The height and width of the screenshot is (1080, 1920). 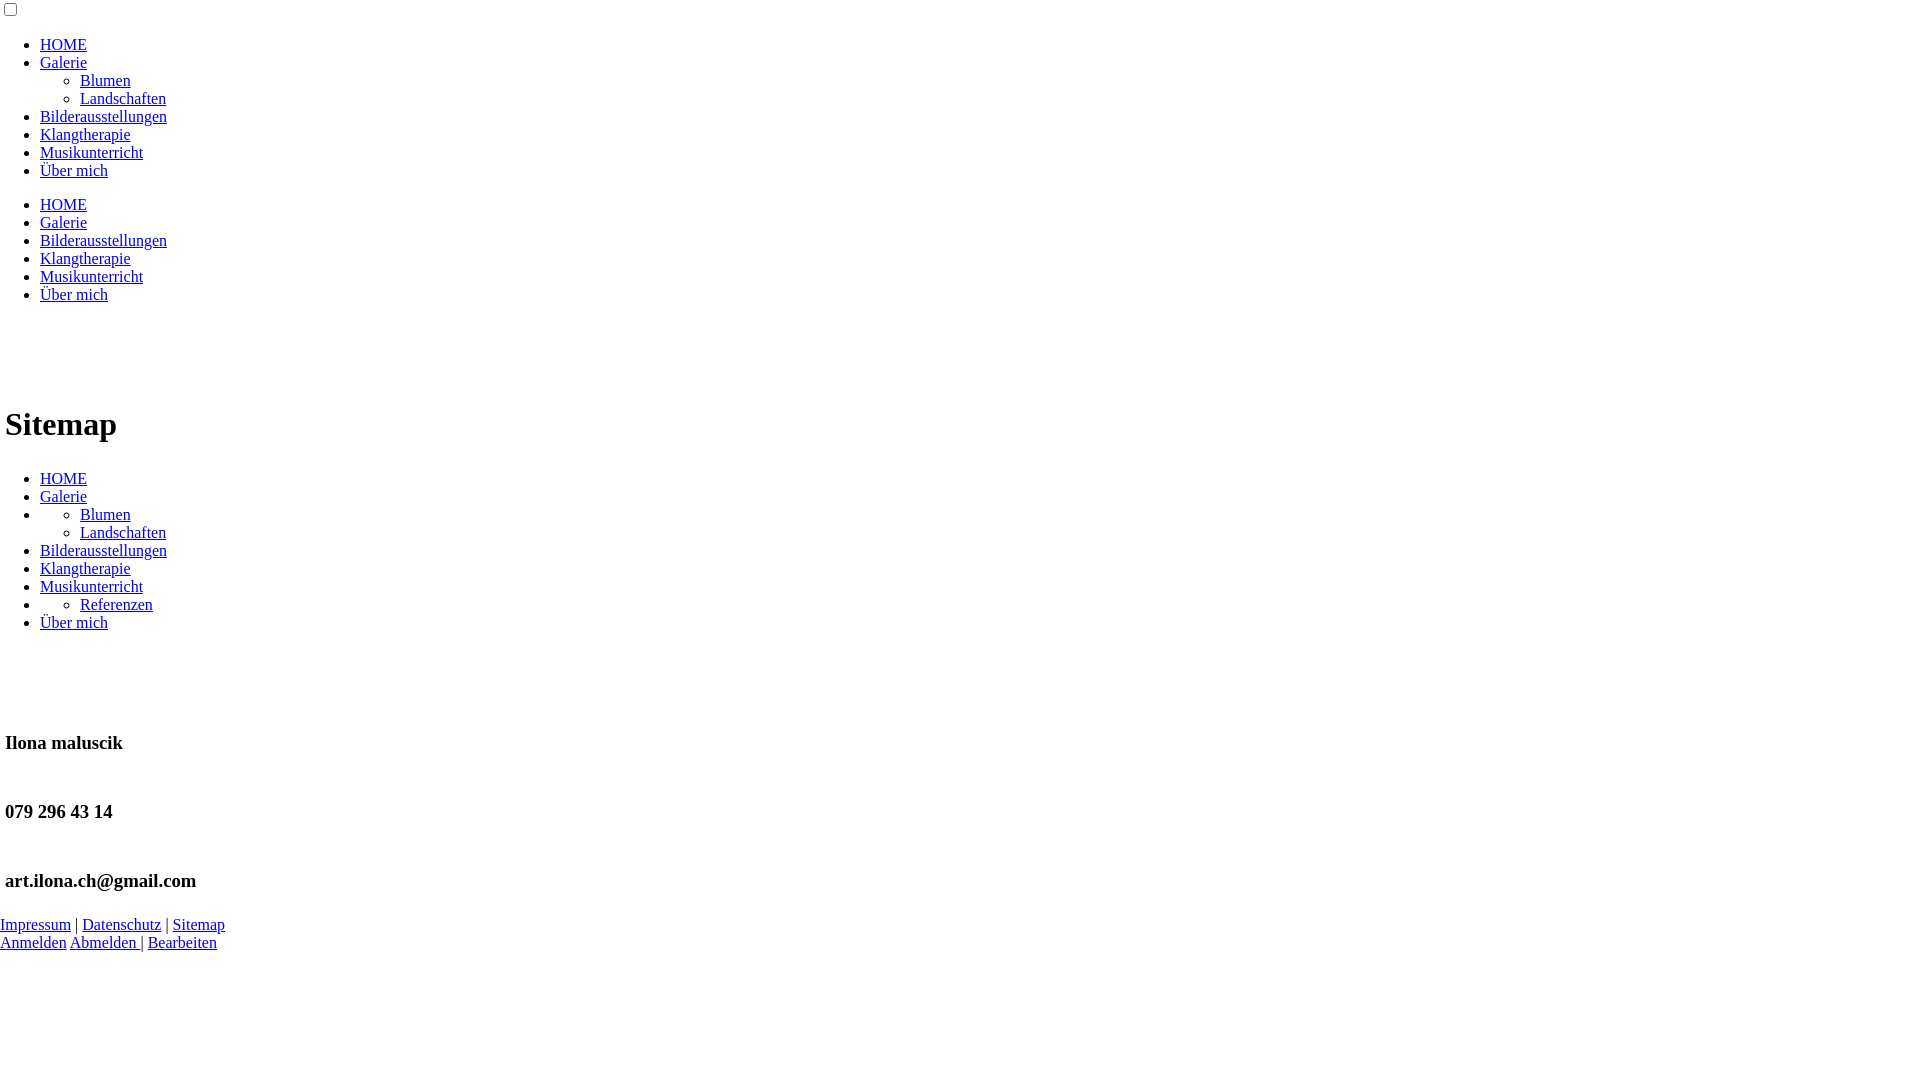 What do you see at coordinates (122, 924) in the screenshot?
I see `Datenschutz` at bounding box center [122, 924].